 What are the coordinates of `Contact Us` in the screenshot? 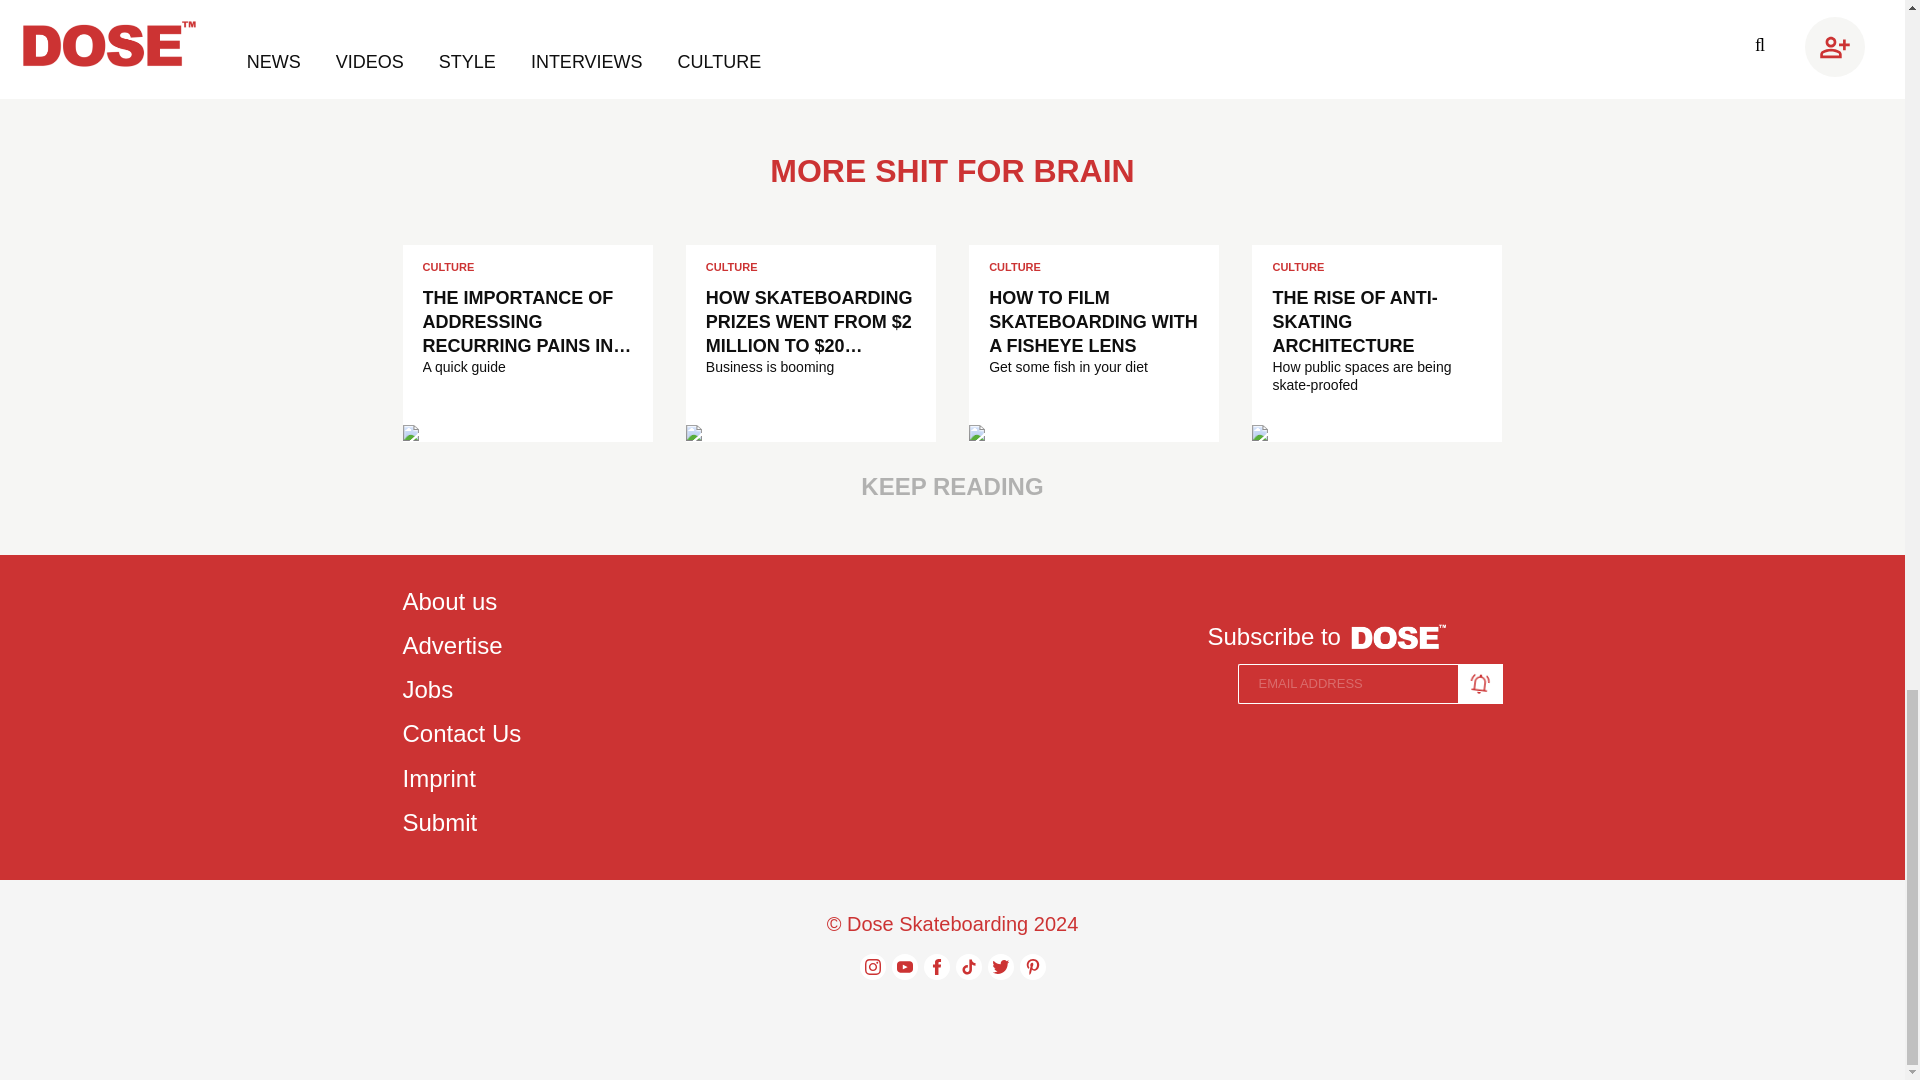 It's located at (460, 734).